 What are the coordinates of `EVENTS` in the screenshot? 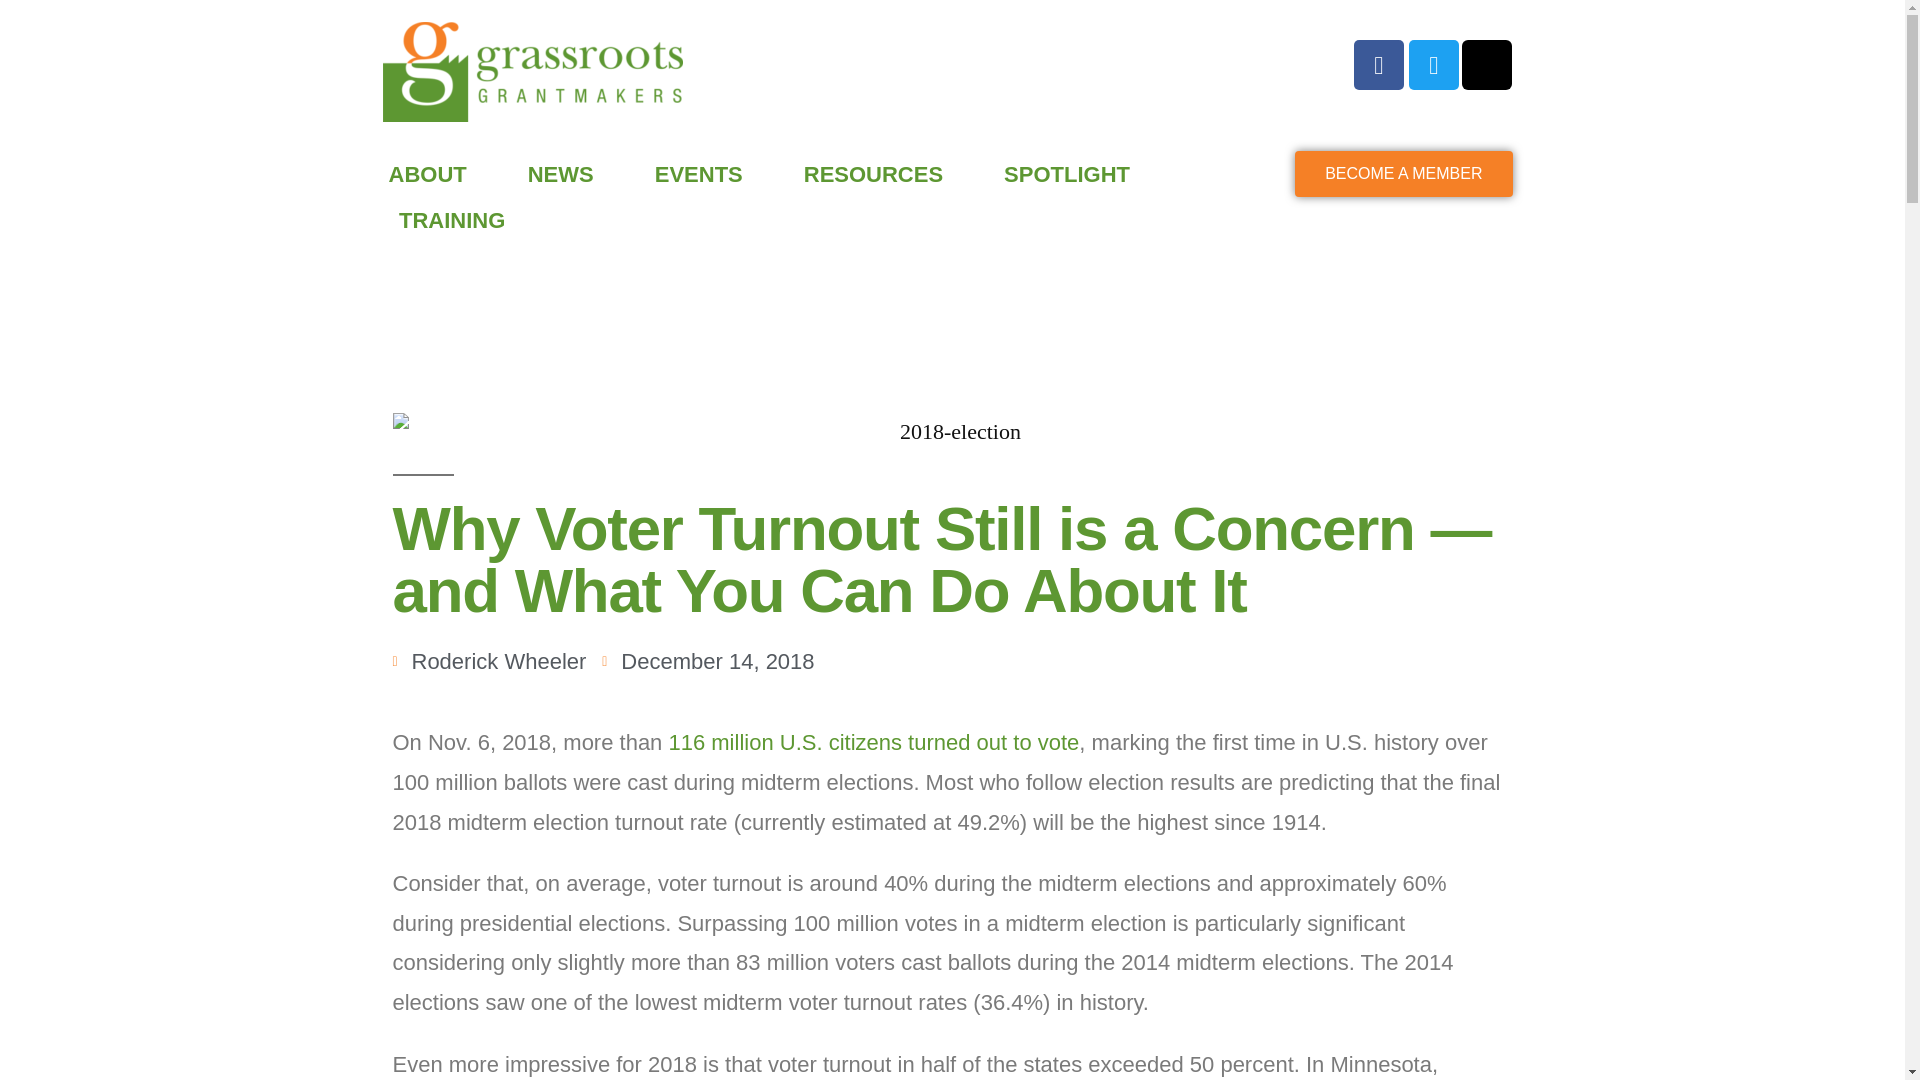 It's located at (698, 174).